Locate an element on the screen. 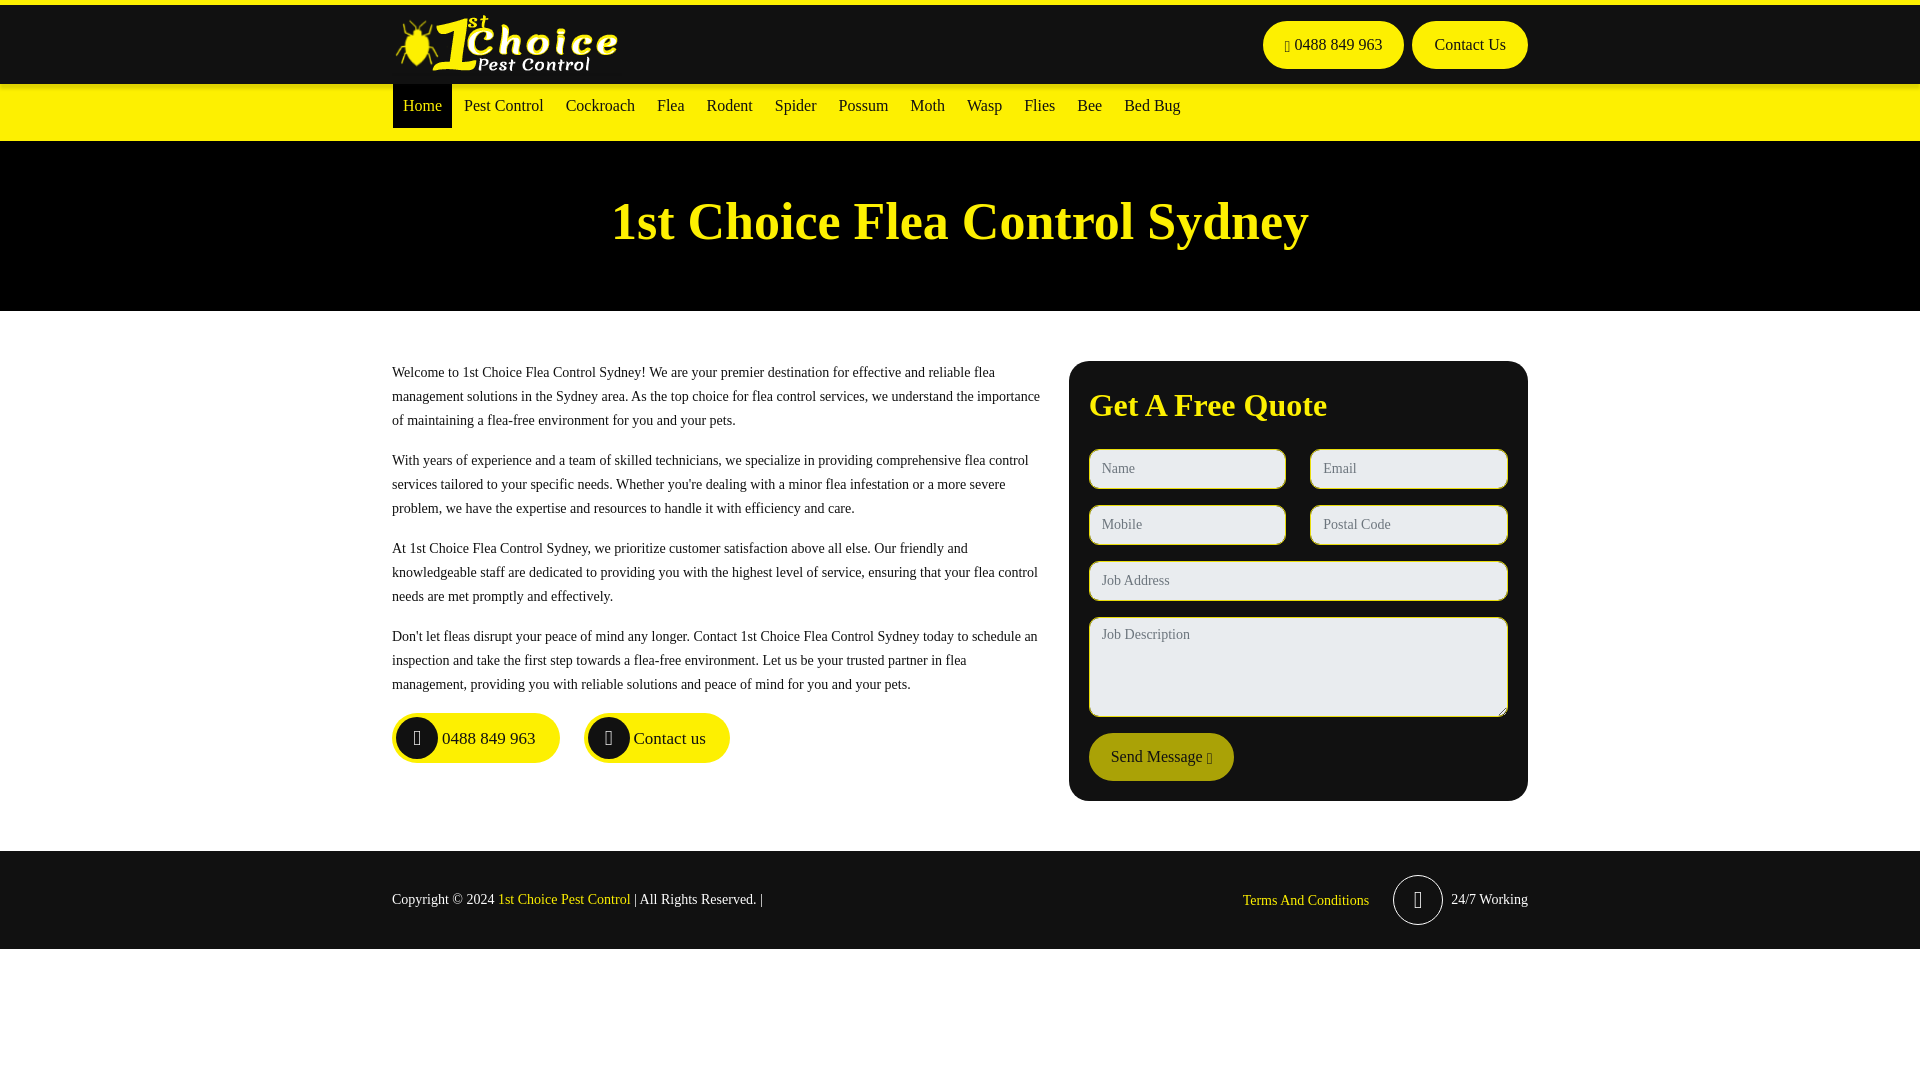  Flea is located at coordinates (671, 106).